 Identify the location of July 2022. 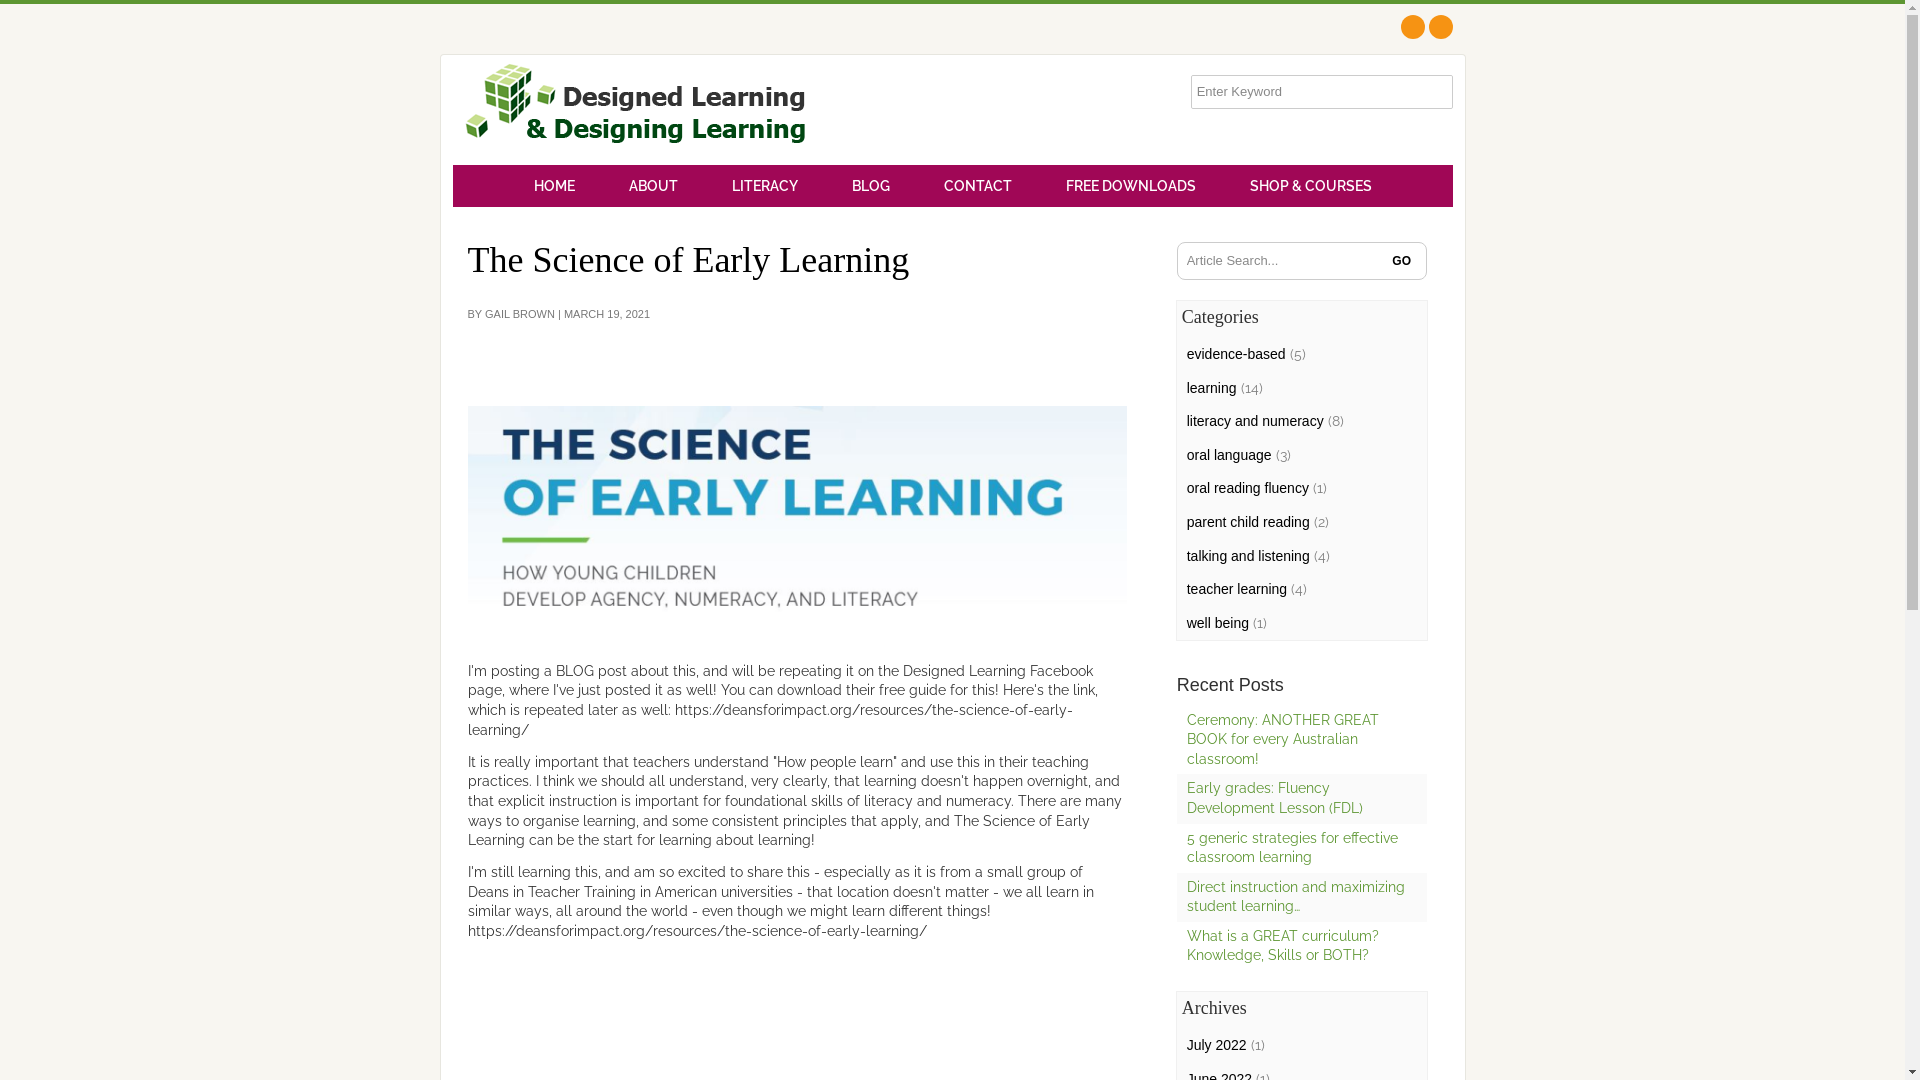
(1217, 1045).